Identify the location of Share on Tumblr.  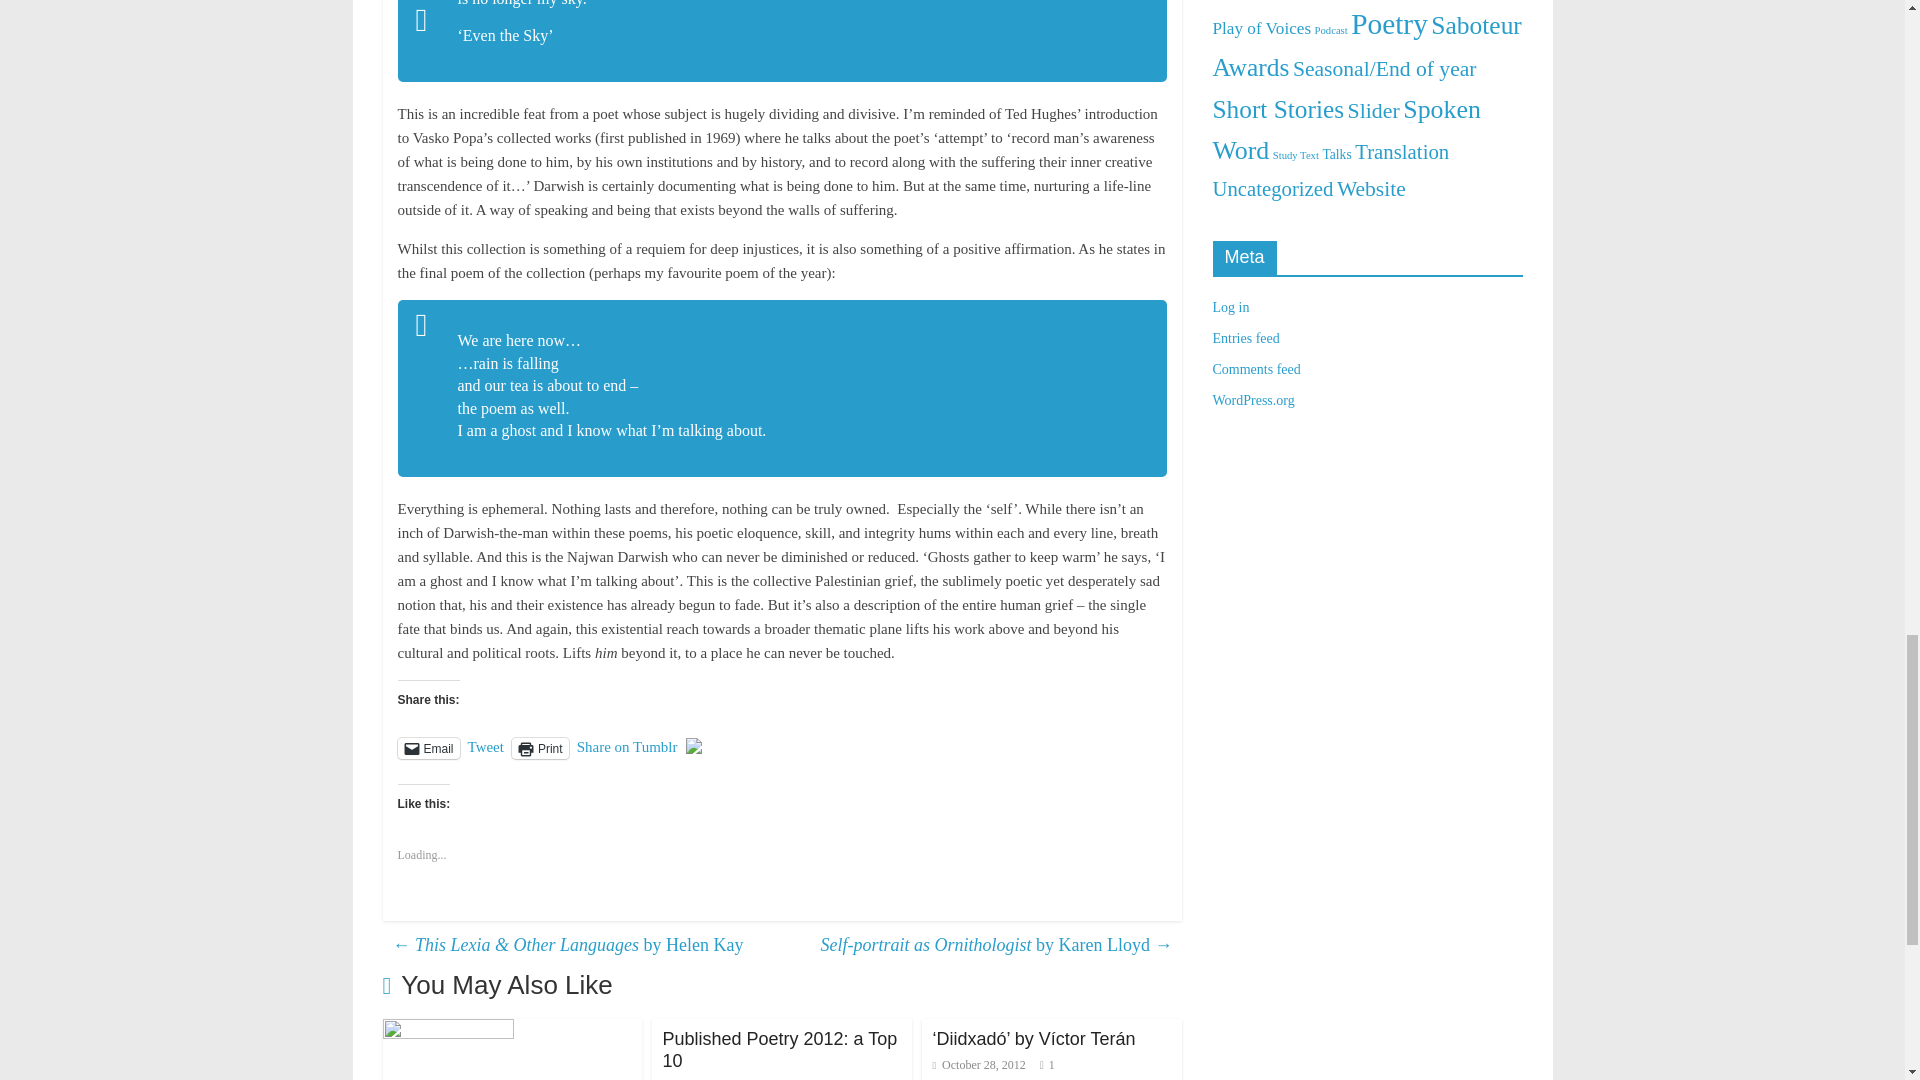
(627, 746).